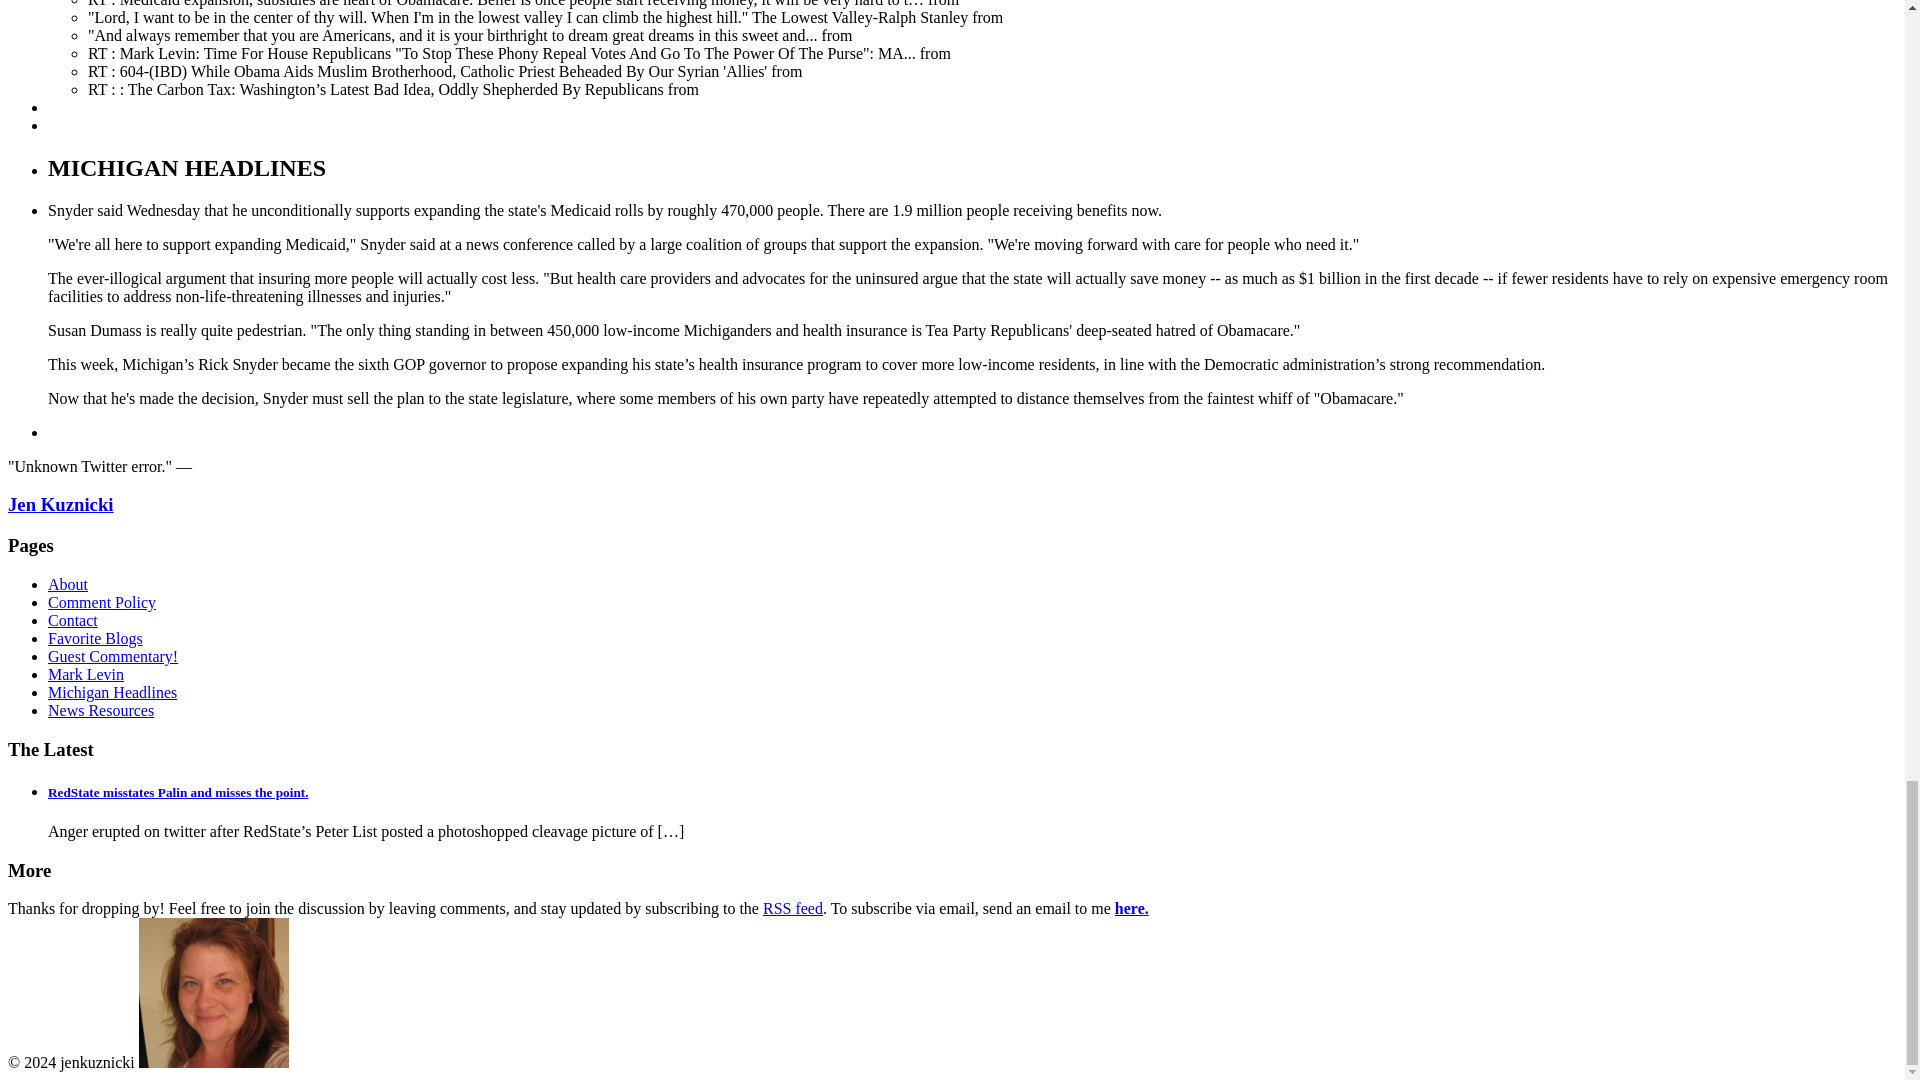 Image resolution: width=1920 pixels, height=1080 pixels. I want to click on RedState misstates Palin and misses the point., so click(178, 792).